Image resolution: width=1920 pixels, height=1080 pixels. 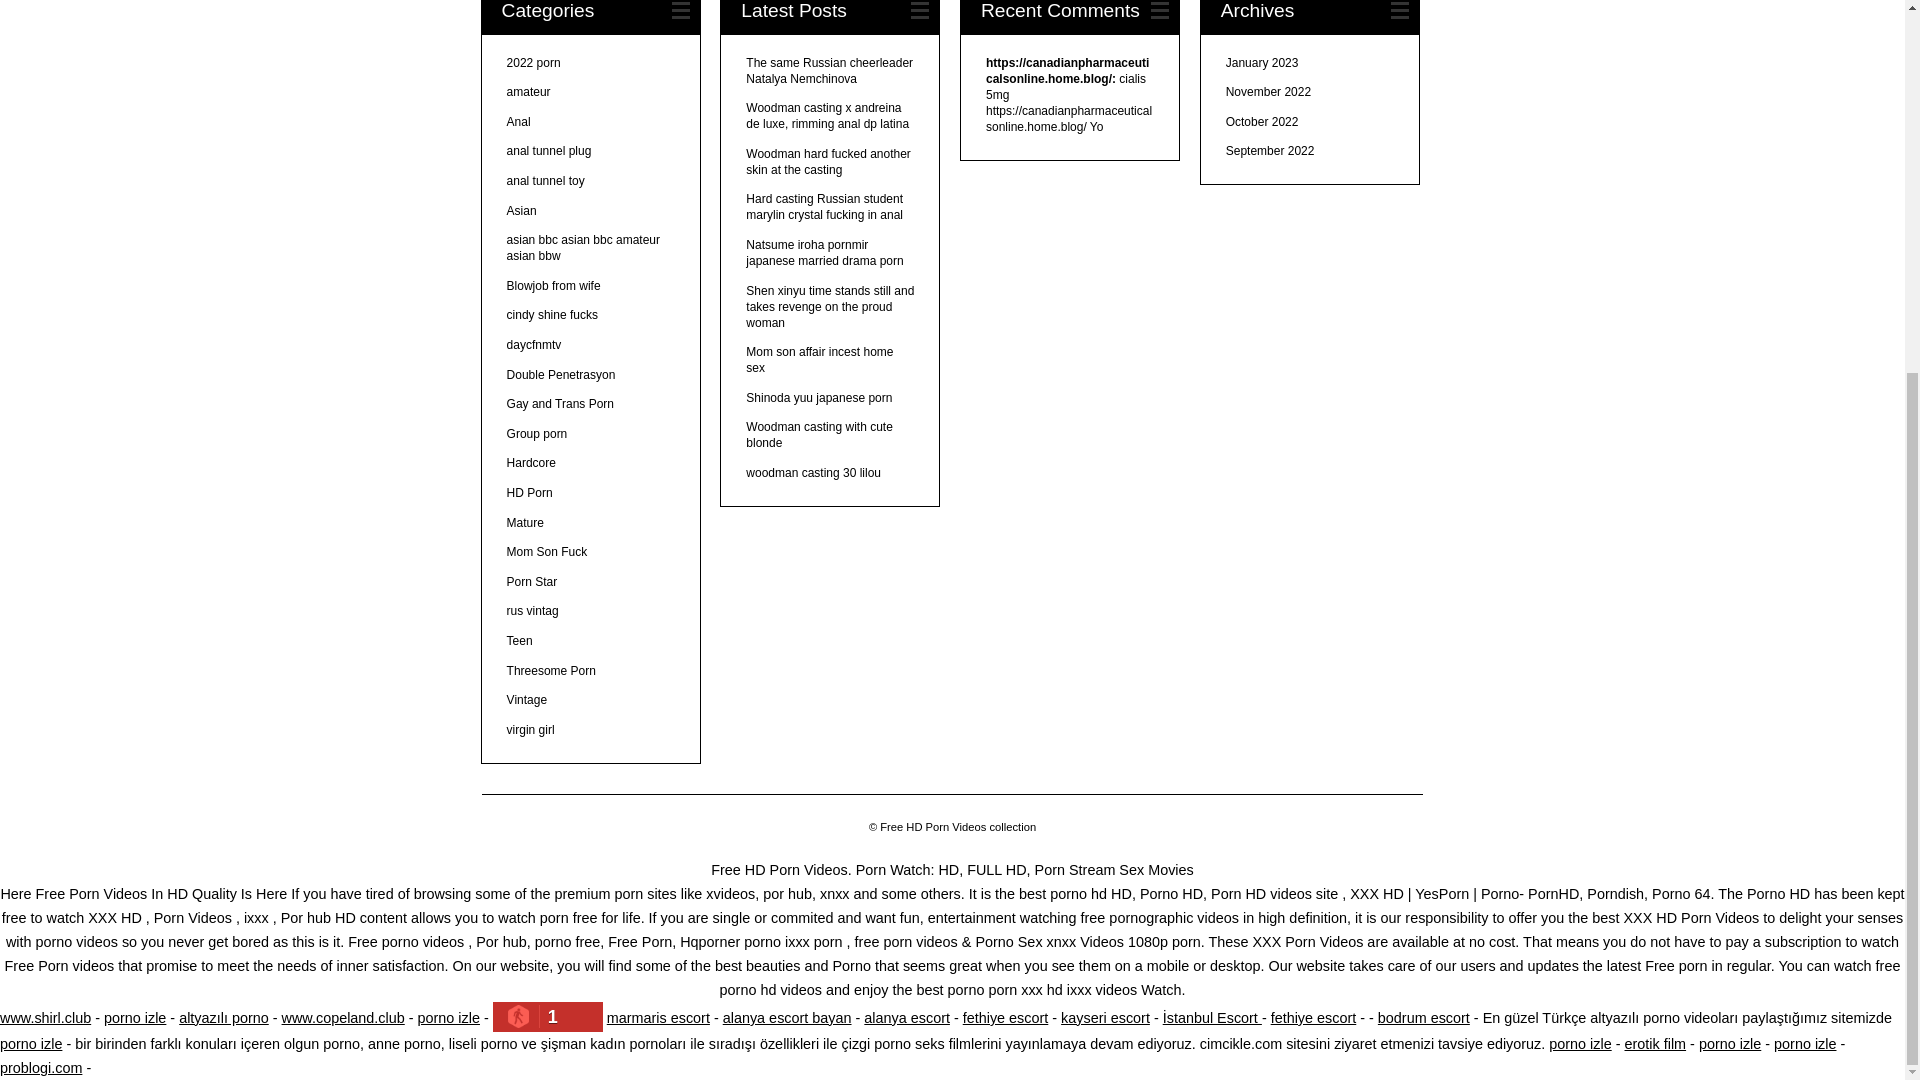 What do you see at coordinates (528, 92) in the screenshot?
I see `amateur free hd hommade make sex tape porn watch videos` at bounding box center [528, 92].